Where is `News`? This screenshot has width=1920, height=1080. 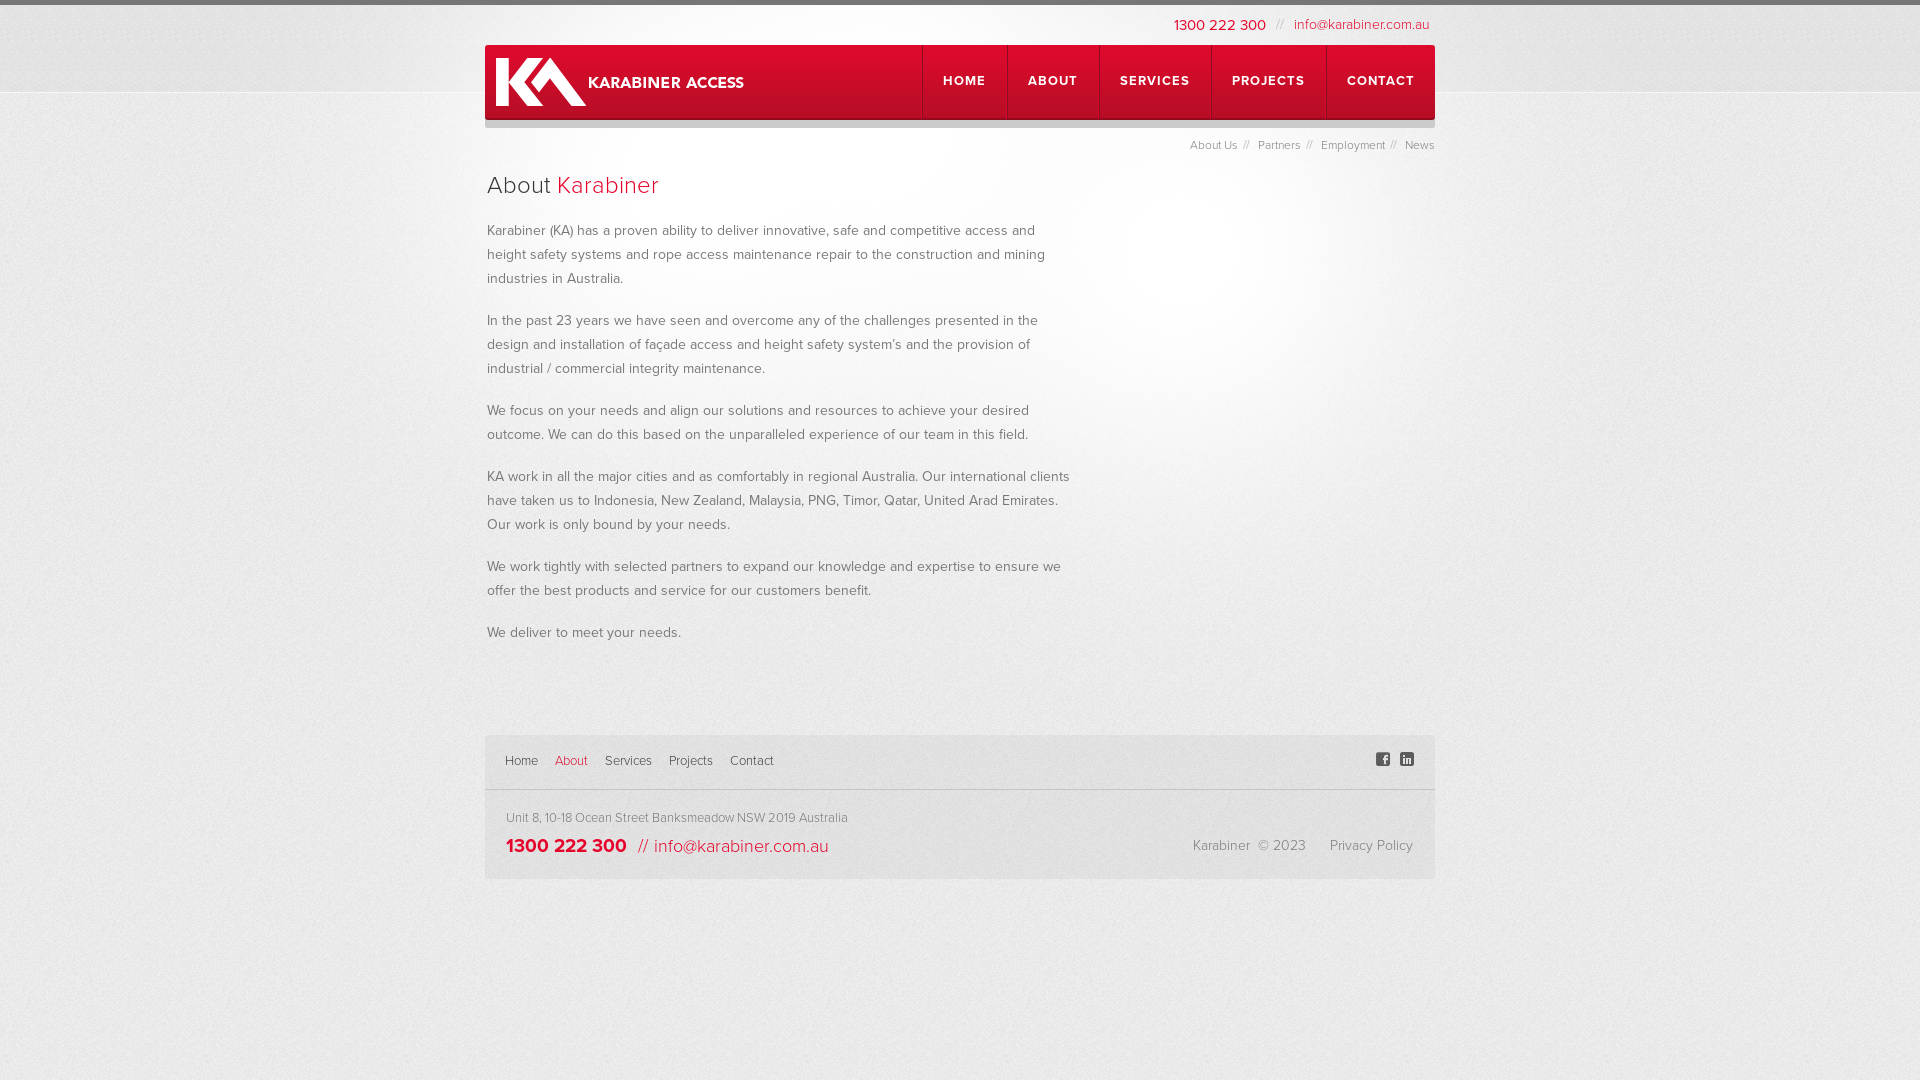
News is located at coordinates (1420, 145).